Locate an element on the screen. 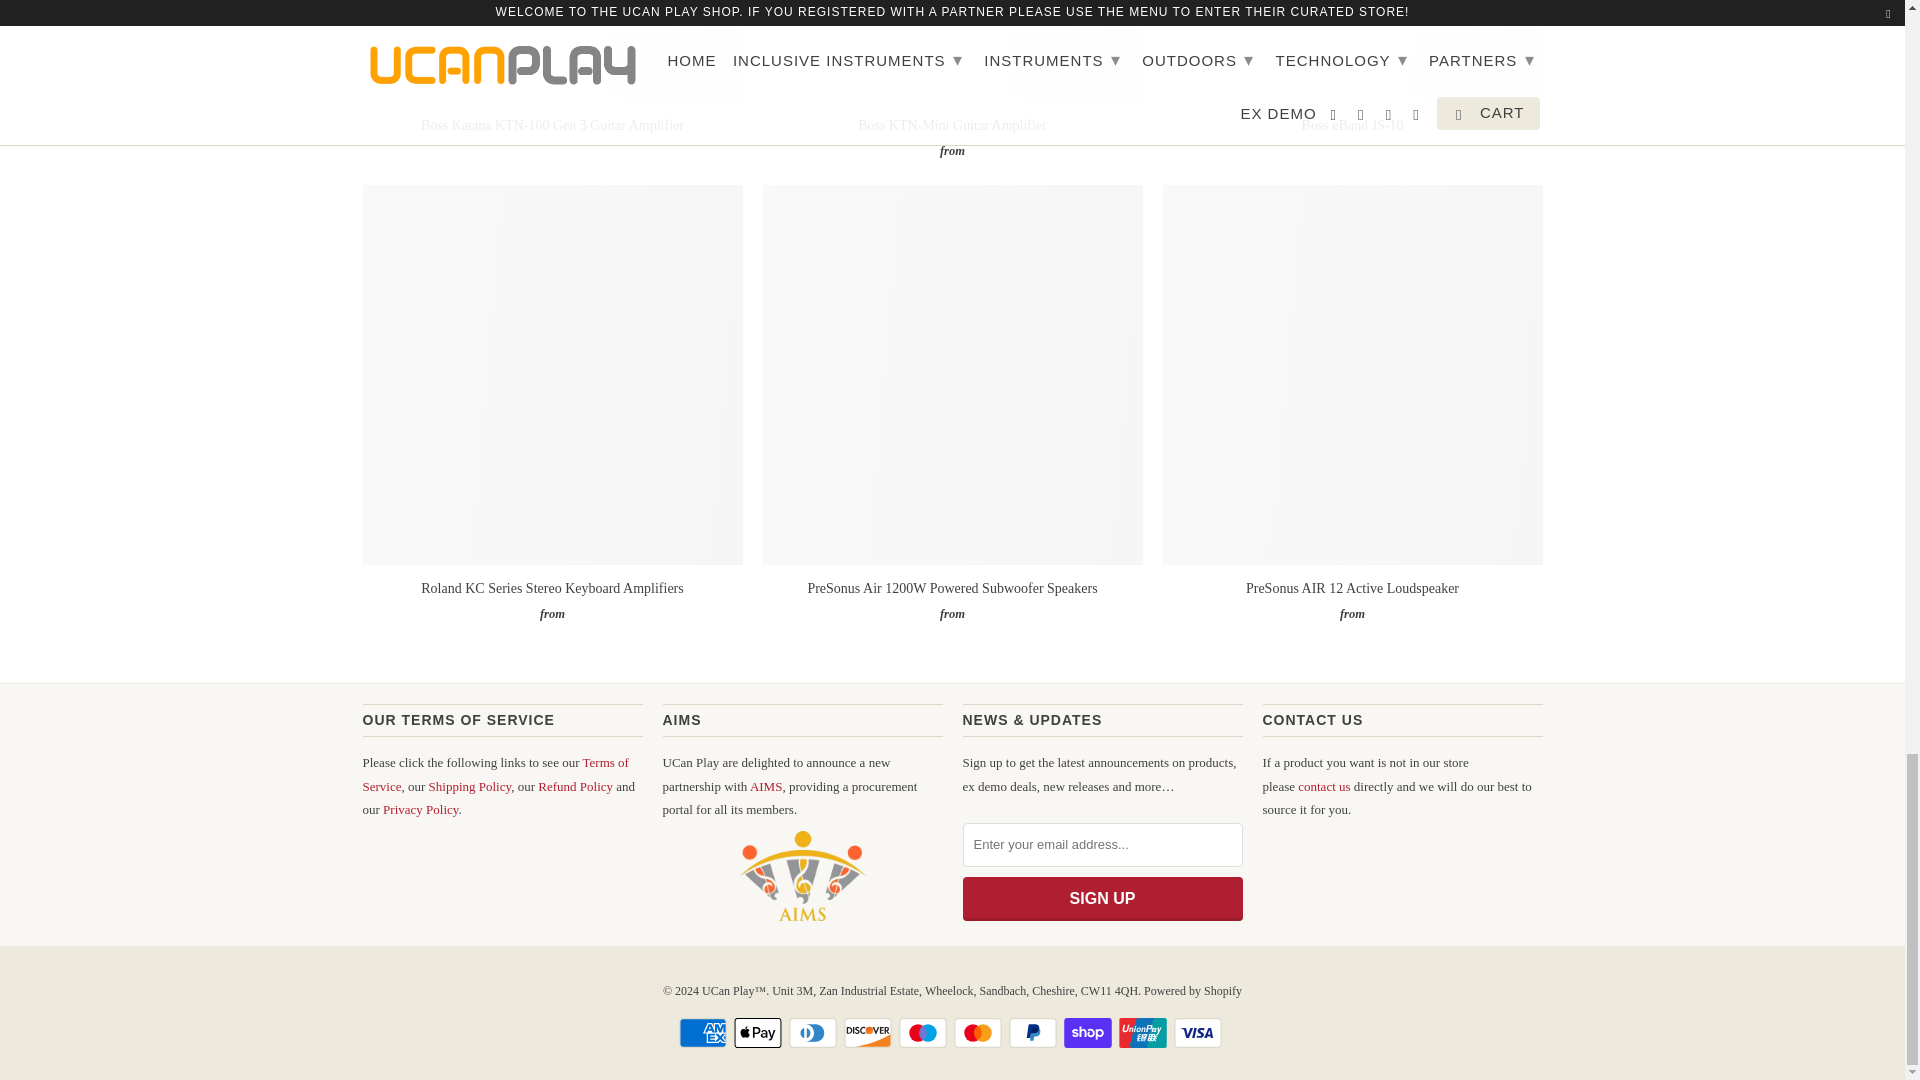  American Express is located at coordinates (705, 1032).